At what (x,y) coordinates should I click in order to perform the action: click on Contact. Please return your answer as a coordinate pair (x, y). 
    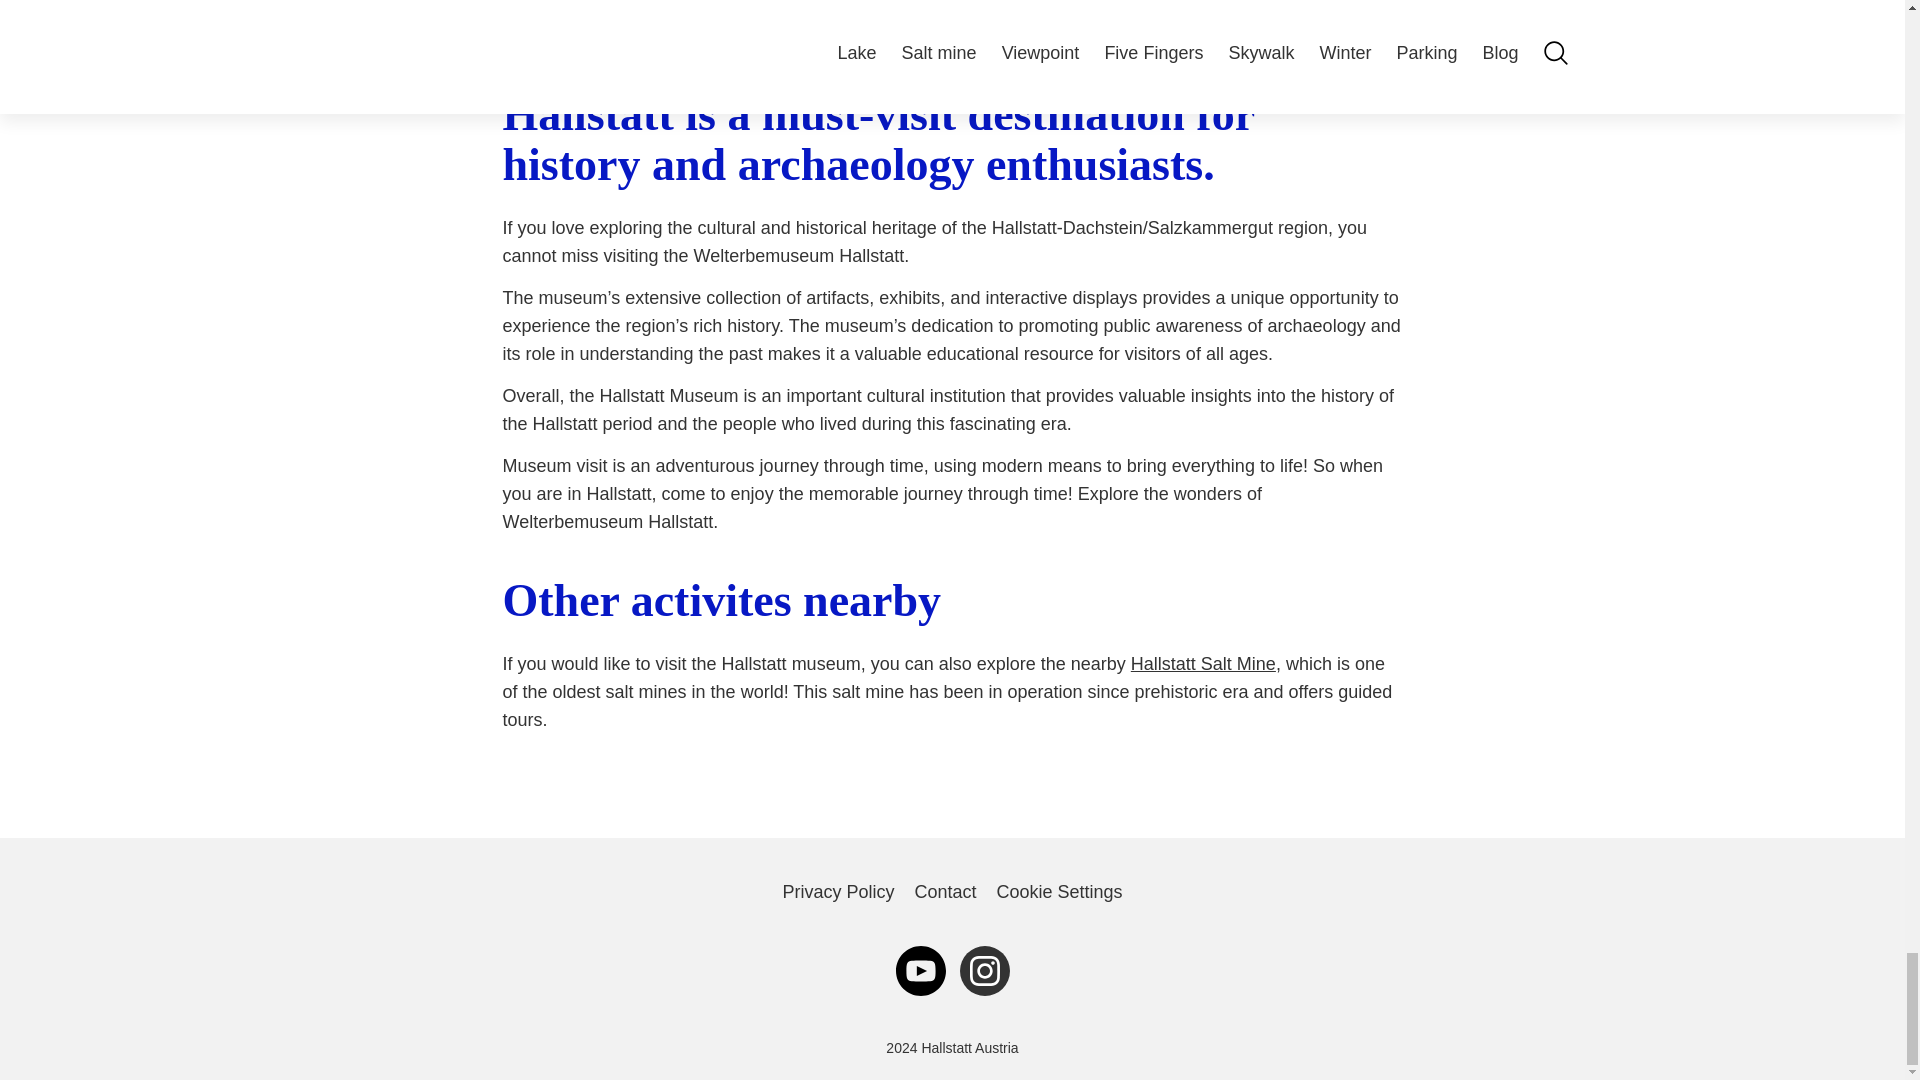
    Looking at the image, I should click on (944, 892).